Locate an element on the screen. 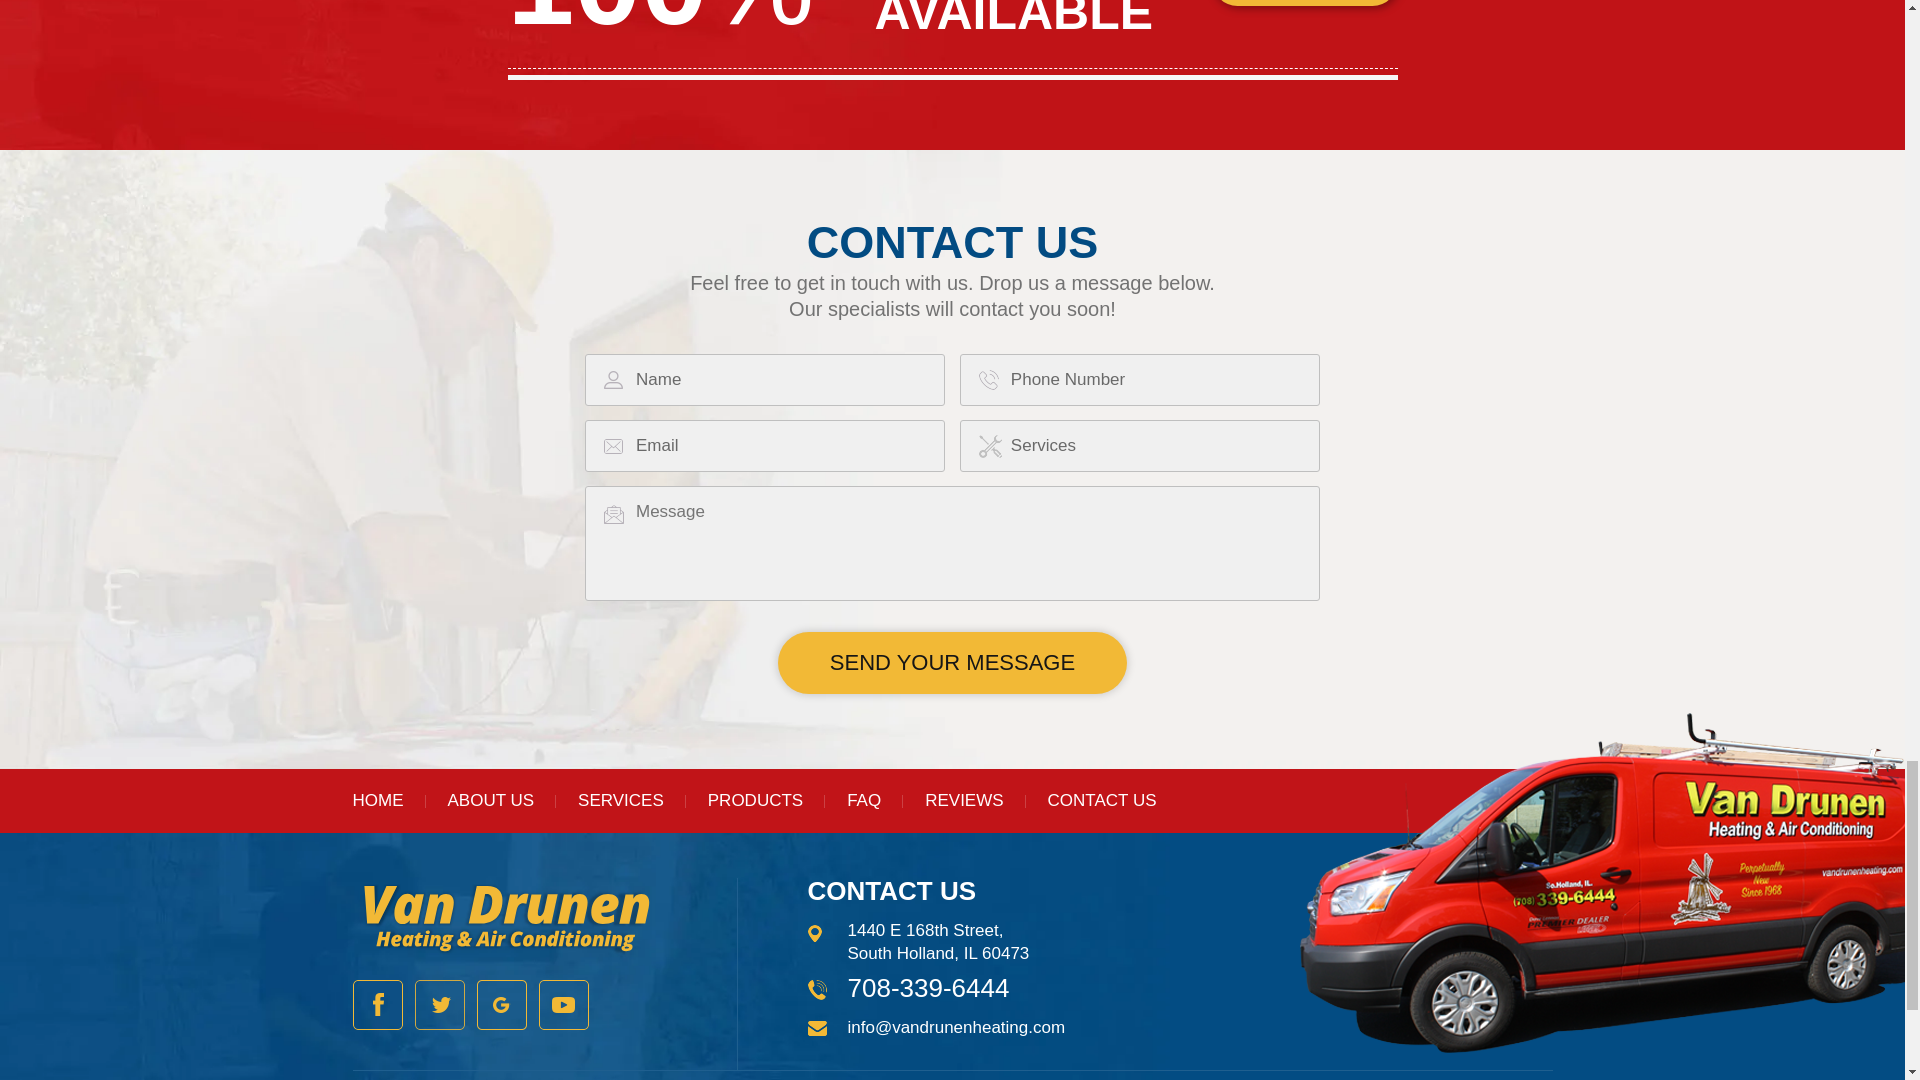  Send your message is located at coordinates (952, 662).